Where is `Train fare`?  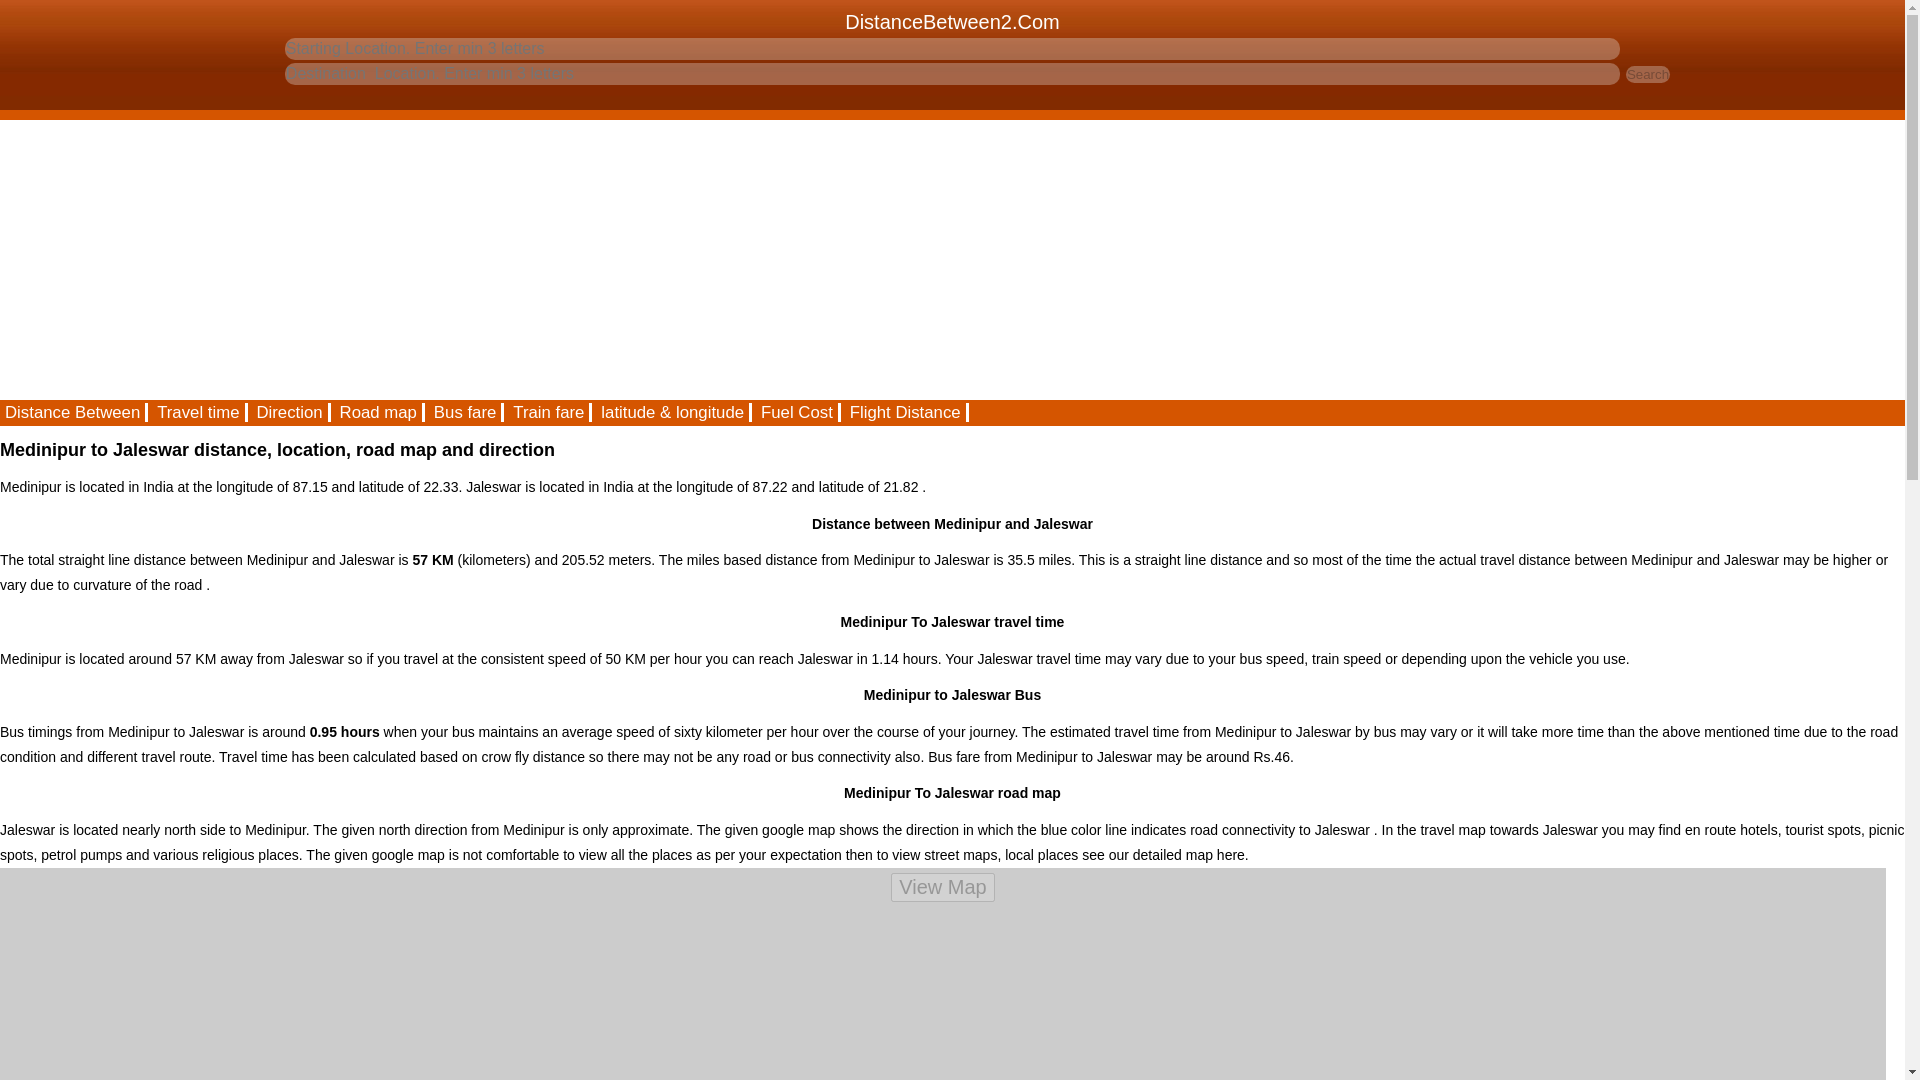 Train fare is located at coordinates (550, 412).